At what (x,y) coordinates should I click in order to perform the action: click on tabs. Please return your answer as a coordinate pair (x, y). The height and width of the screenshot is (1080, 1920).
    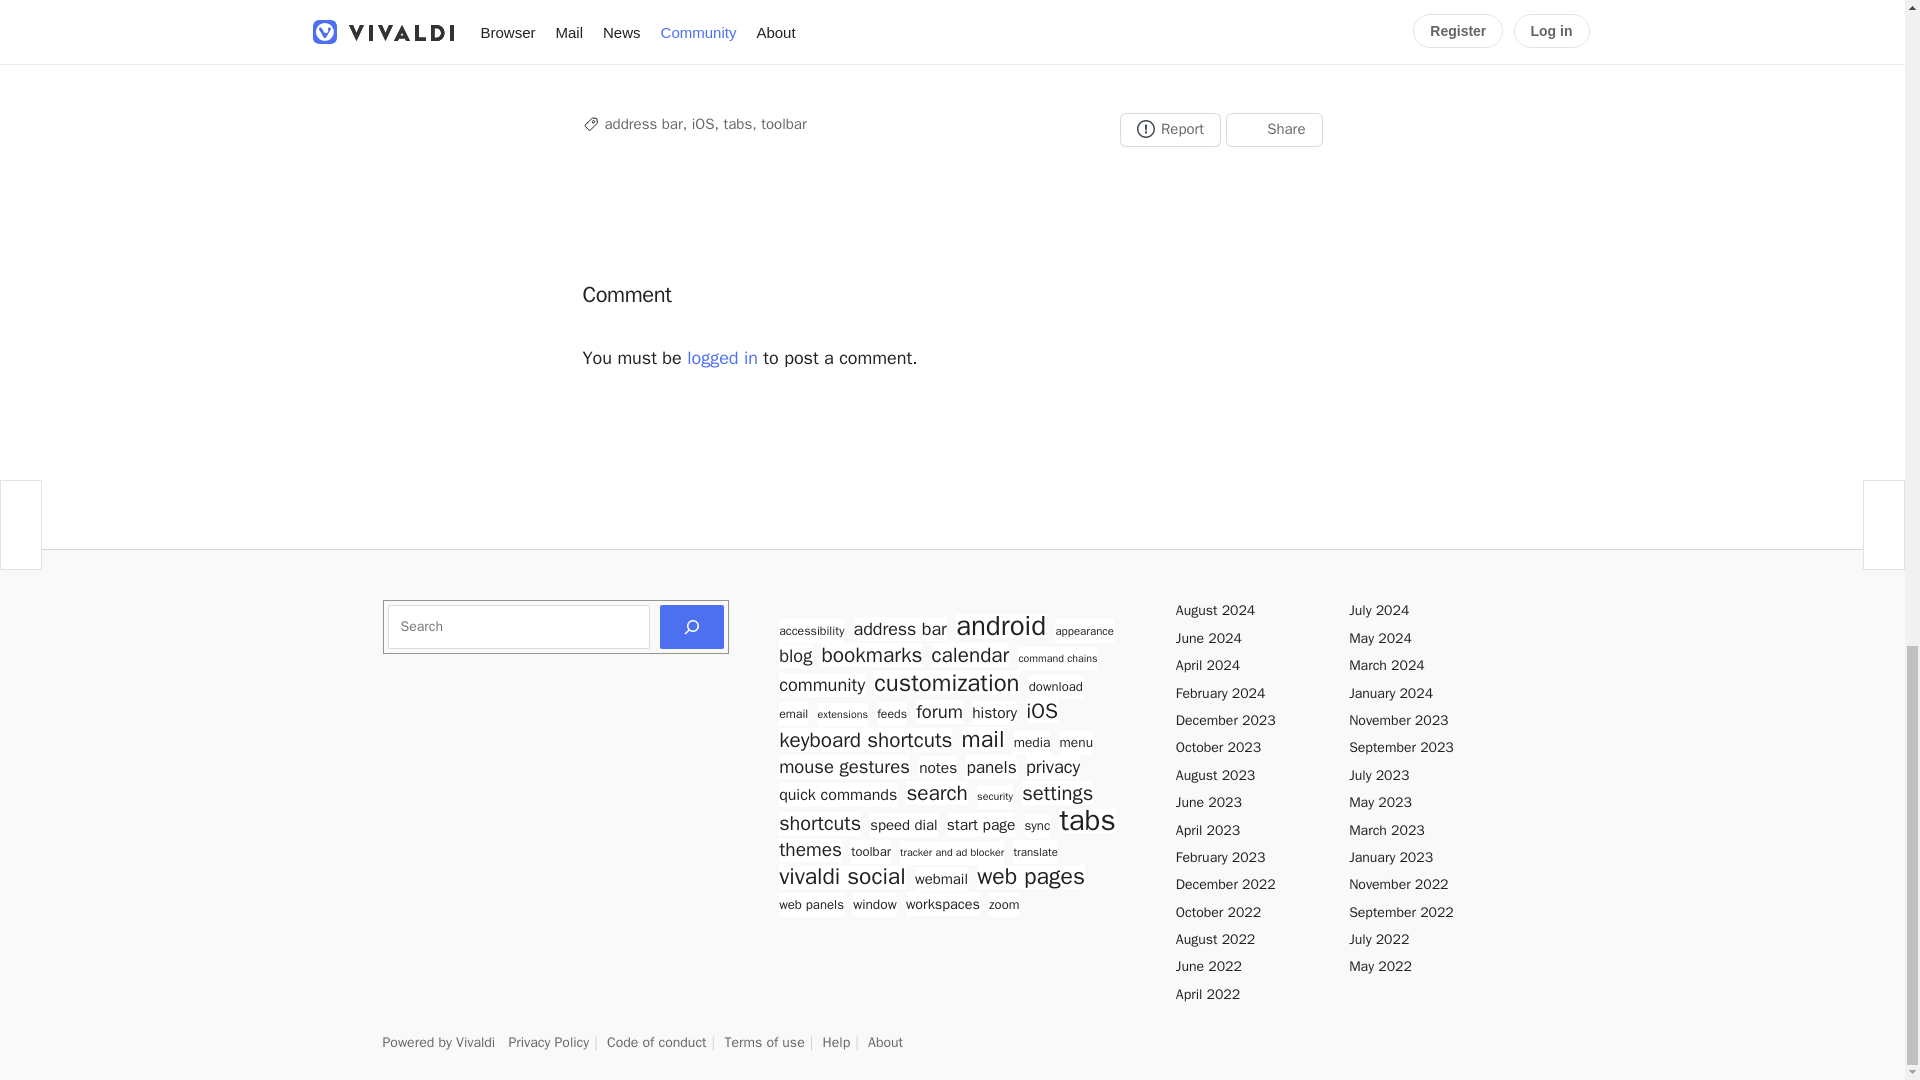
    Looking at the image, I should click on (738, 123).